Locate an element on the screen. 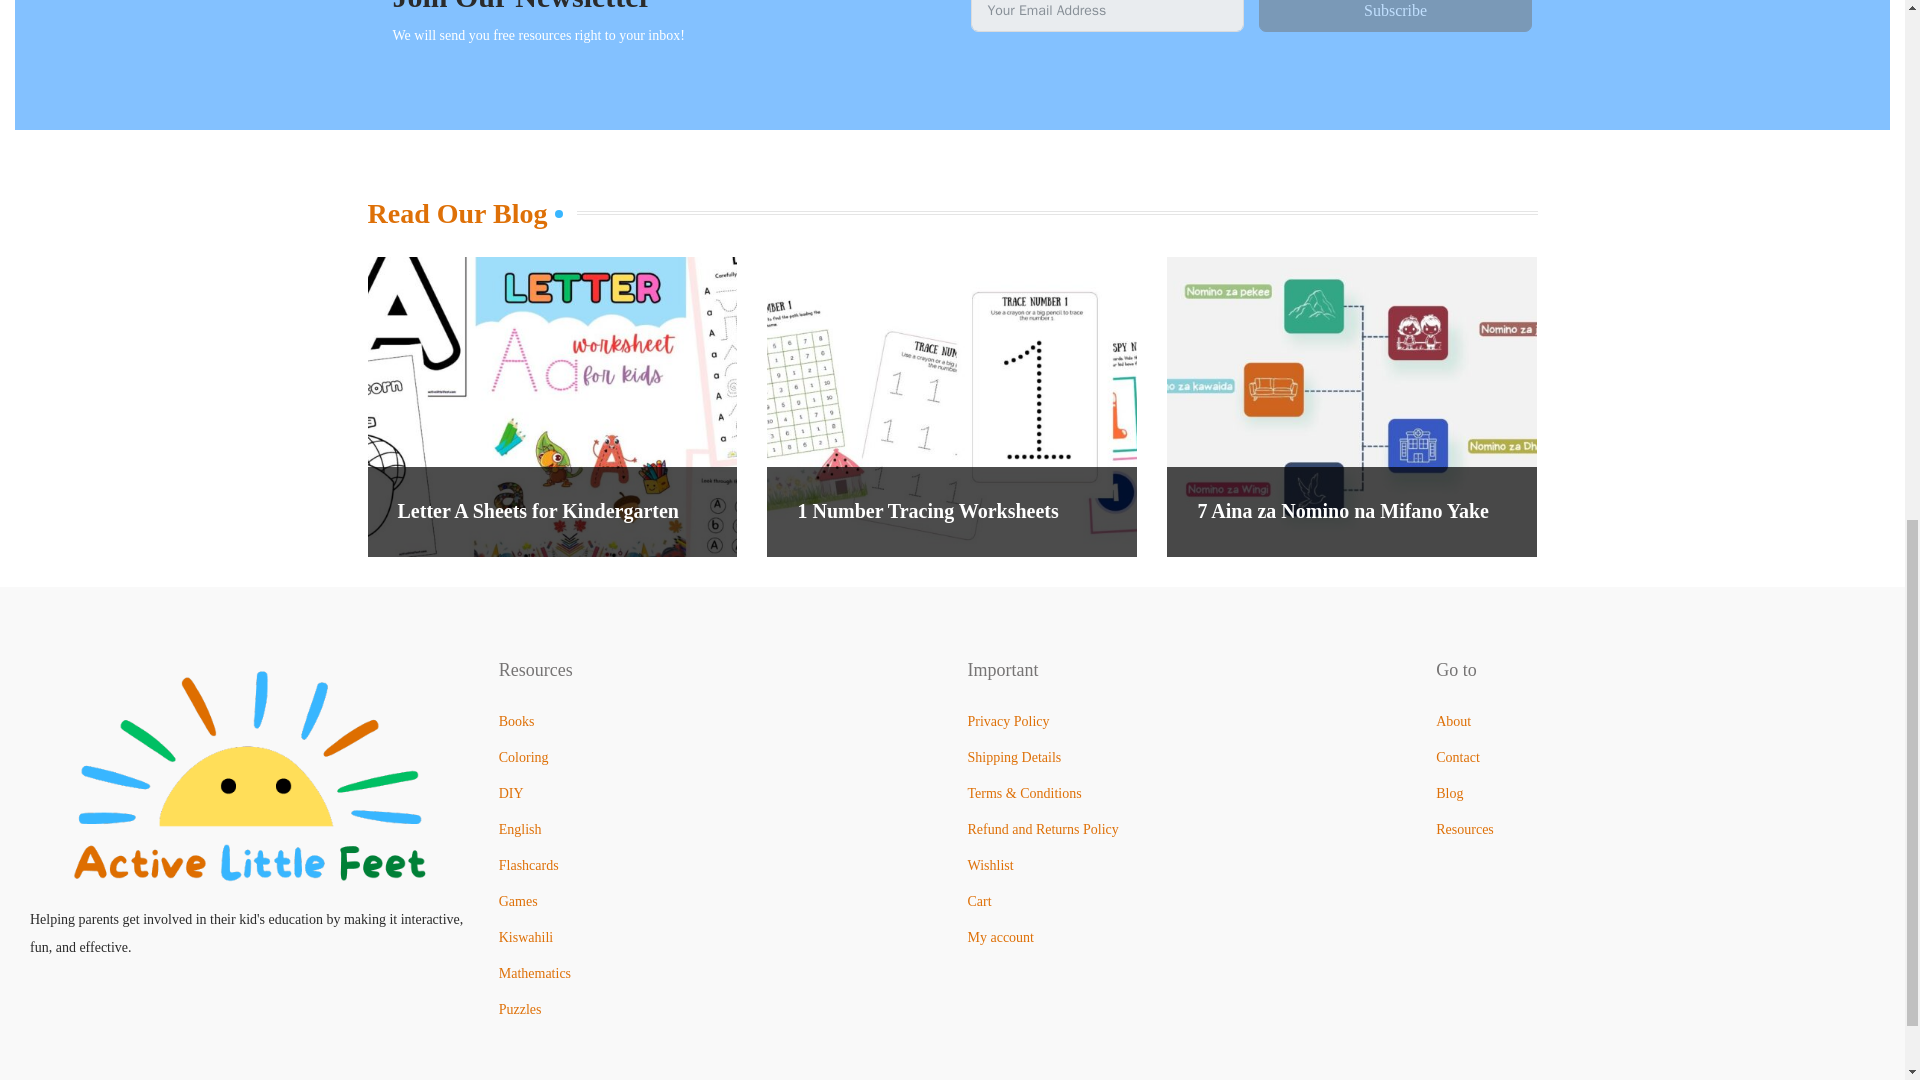  Mathematics is located at coordinates (534, 972).